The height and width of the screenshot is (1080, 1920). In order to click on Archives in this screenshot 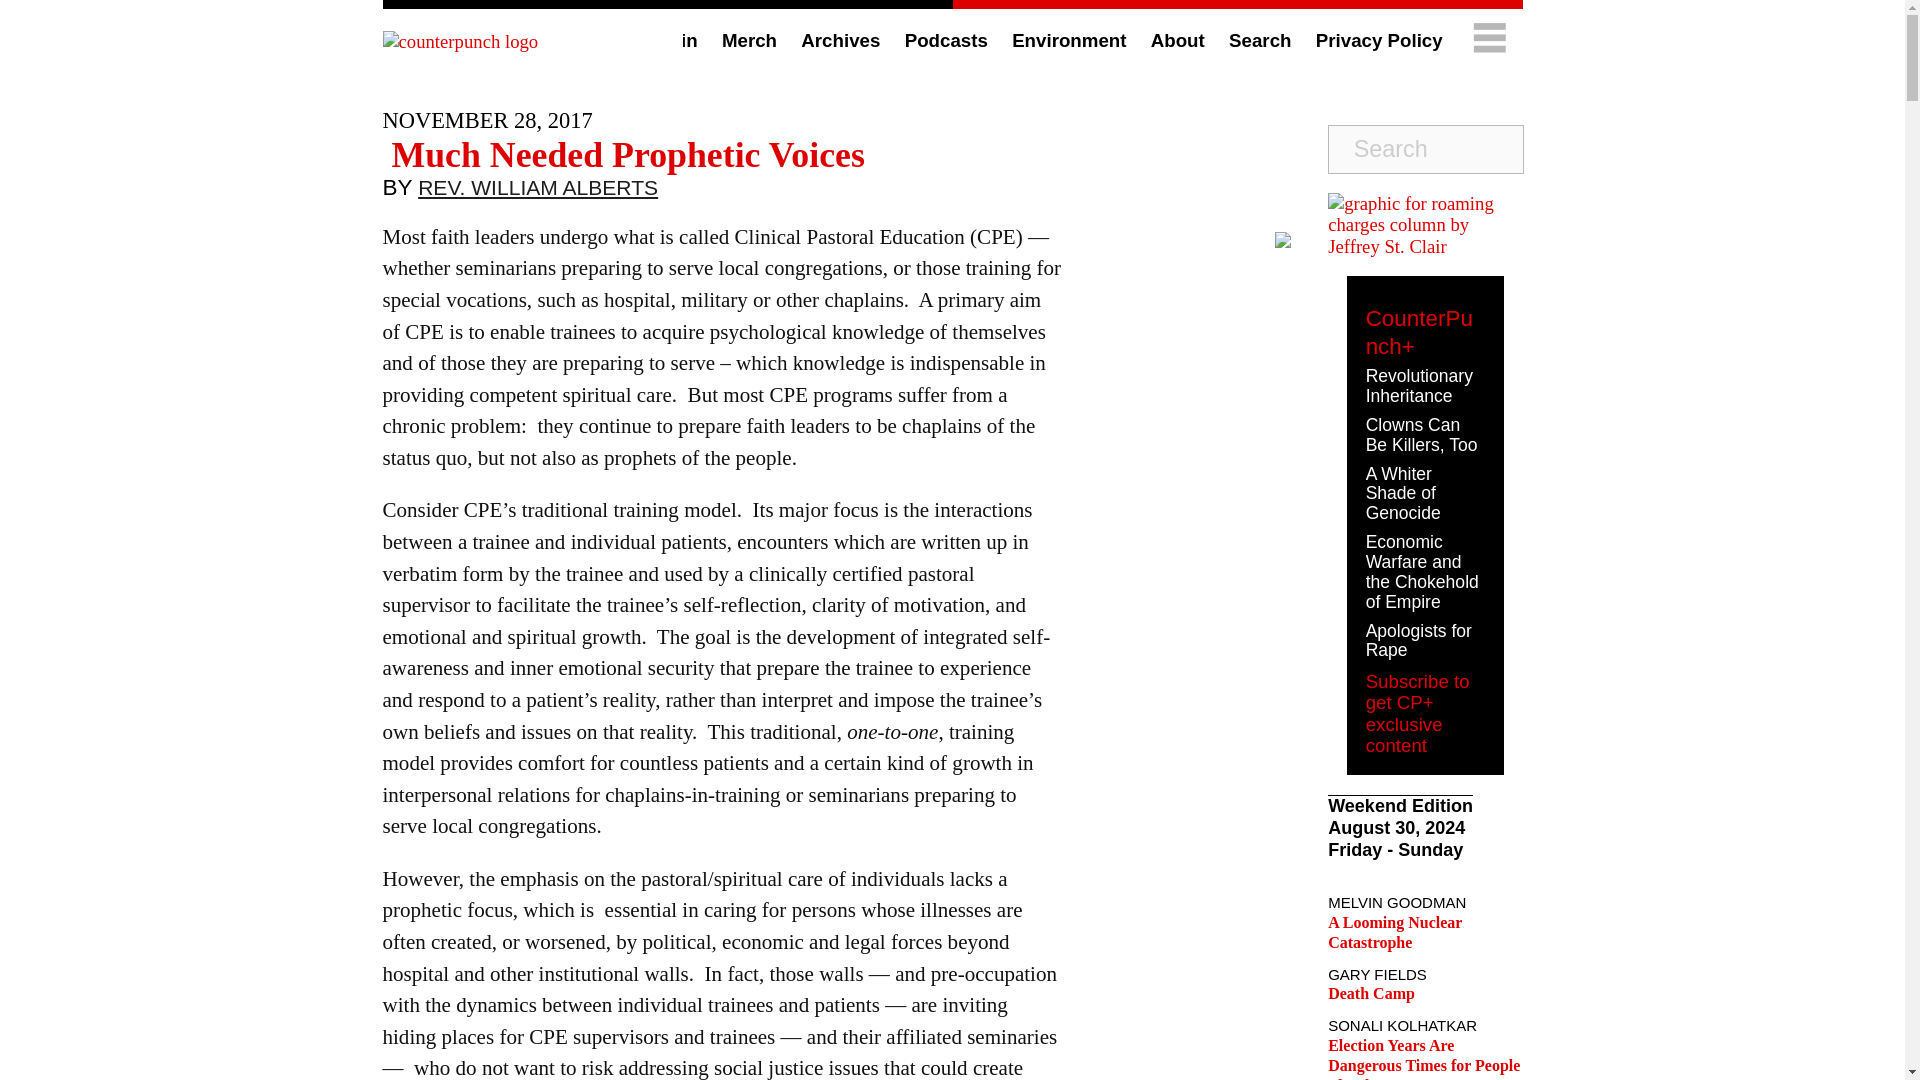, I will do `click(840, 40)`.